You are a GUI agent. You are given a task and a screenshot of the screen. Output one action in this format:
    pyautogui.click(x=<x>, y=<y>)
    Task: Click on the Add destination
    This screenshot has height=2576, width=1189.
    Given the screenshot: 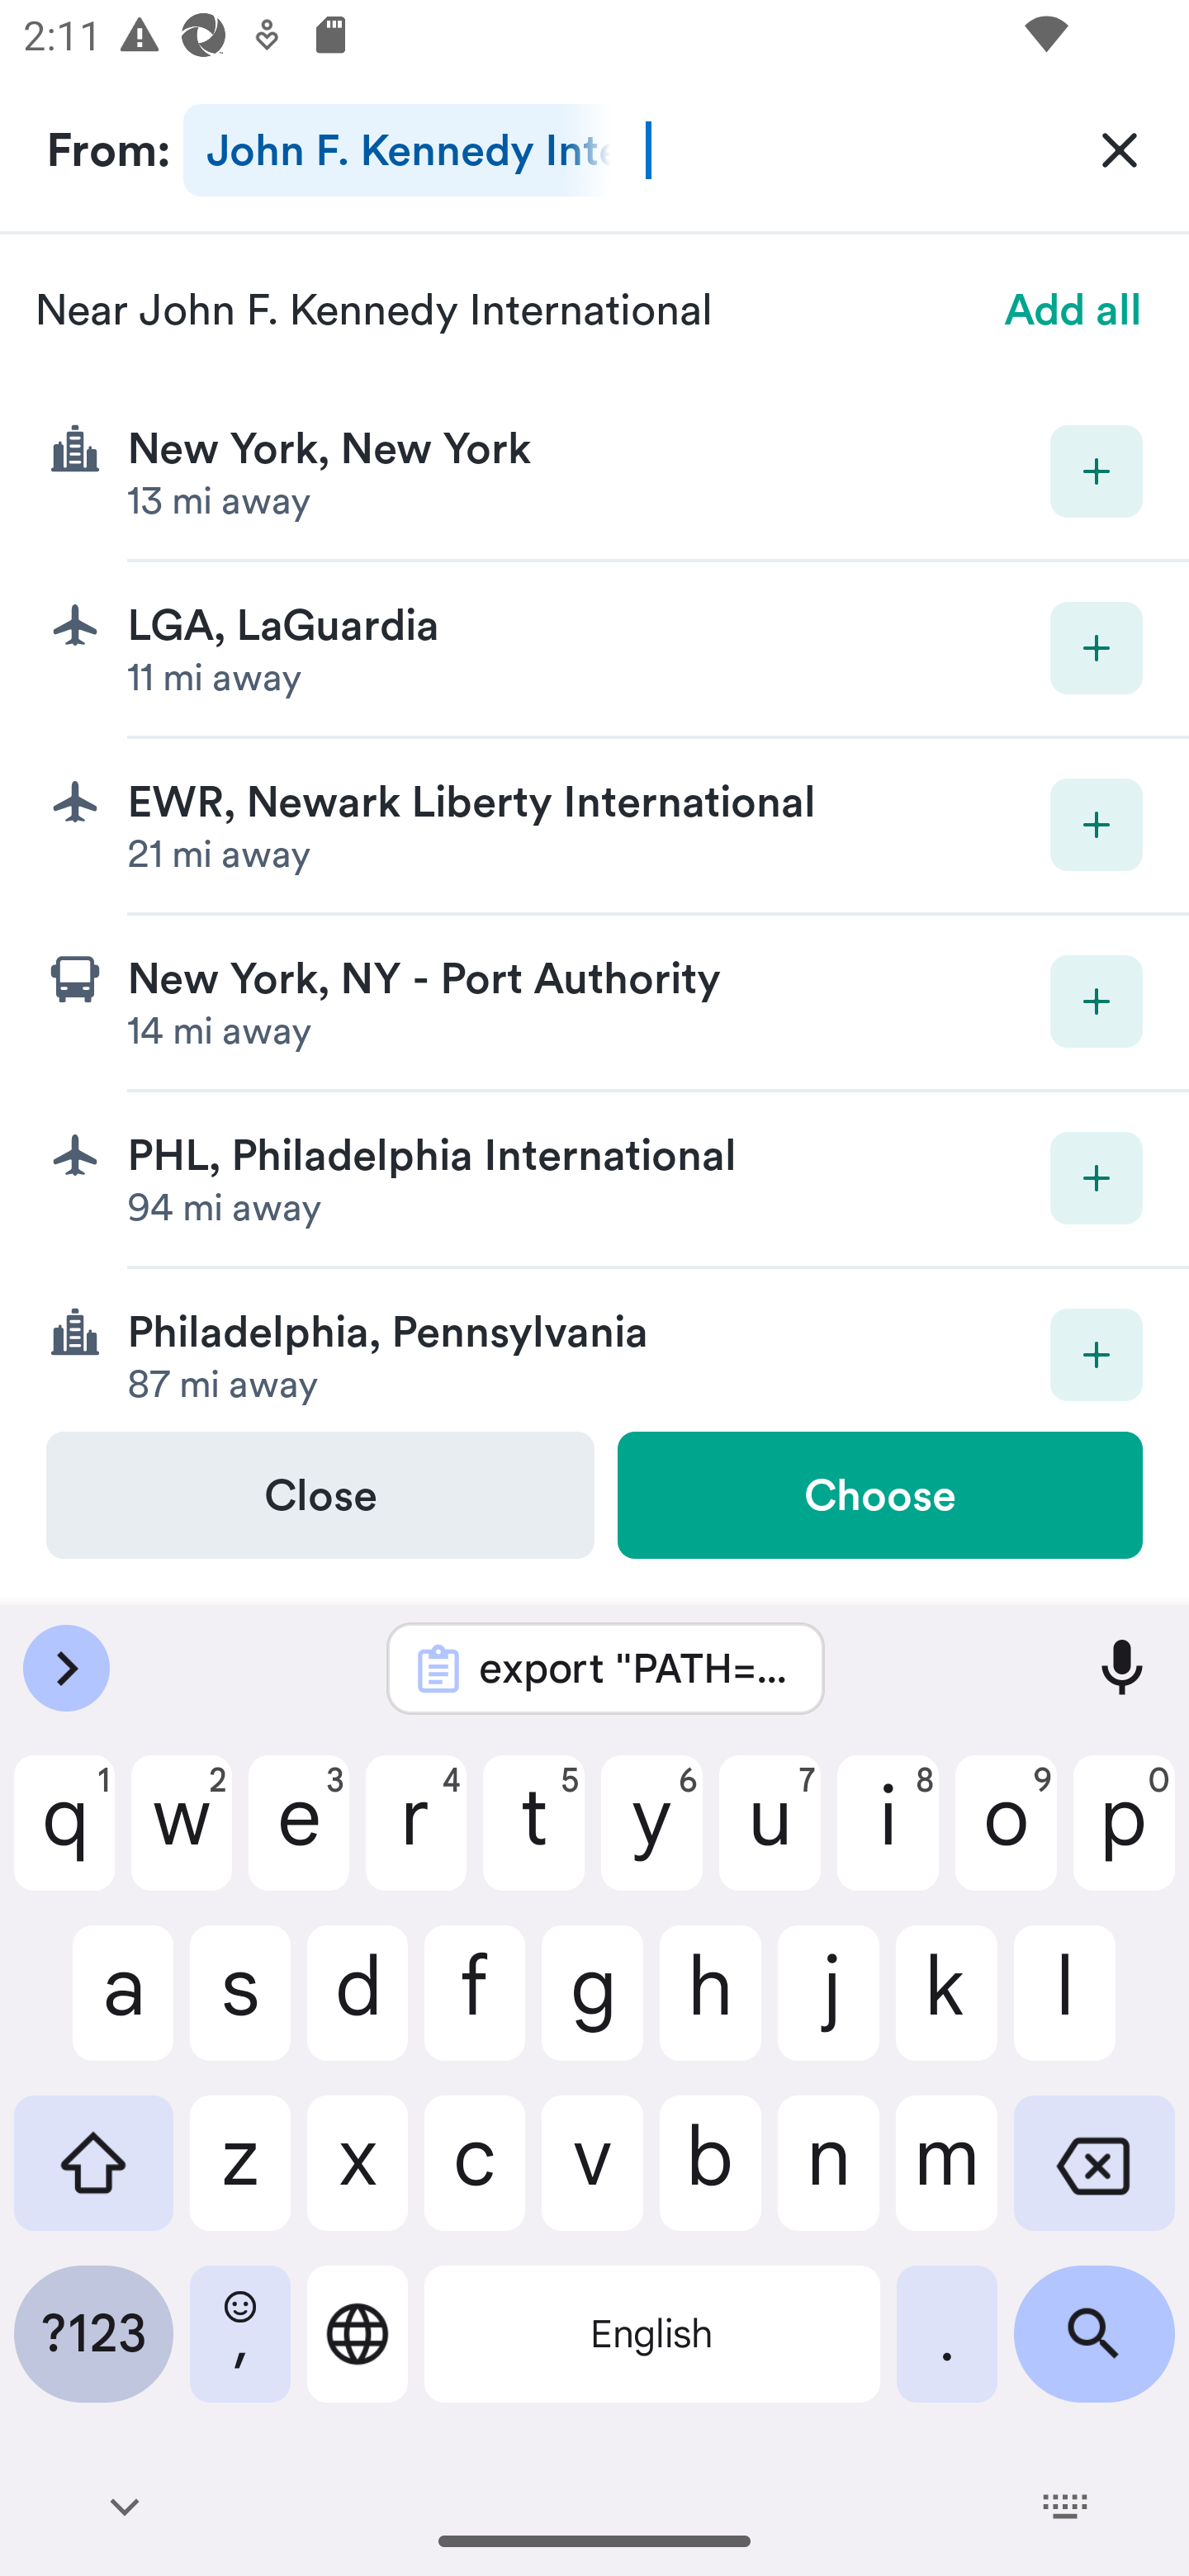 What is the action you would take?
    pyautogui.click(x=1097, y=1002)
    